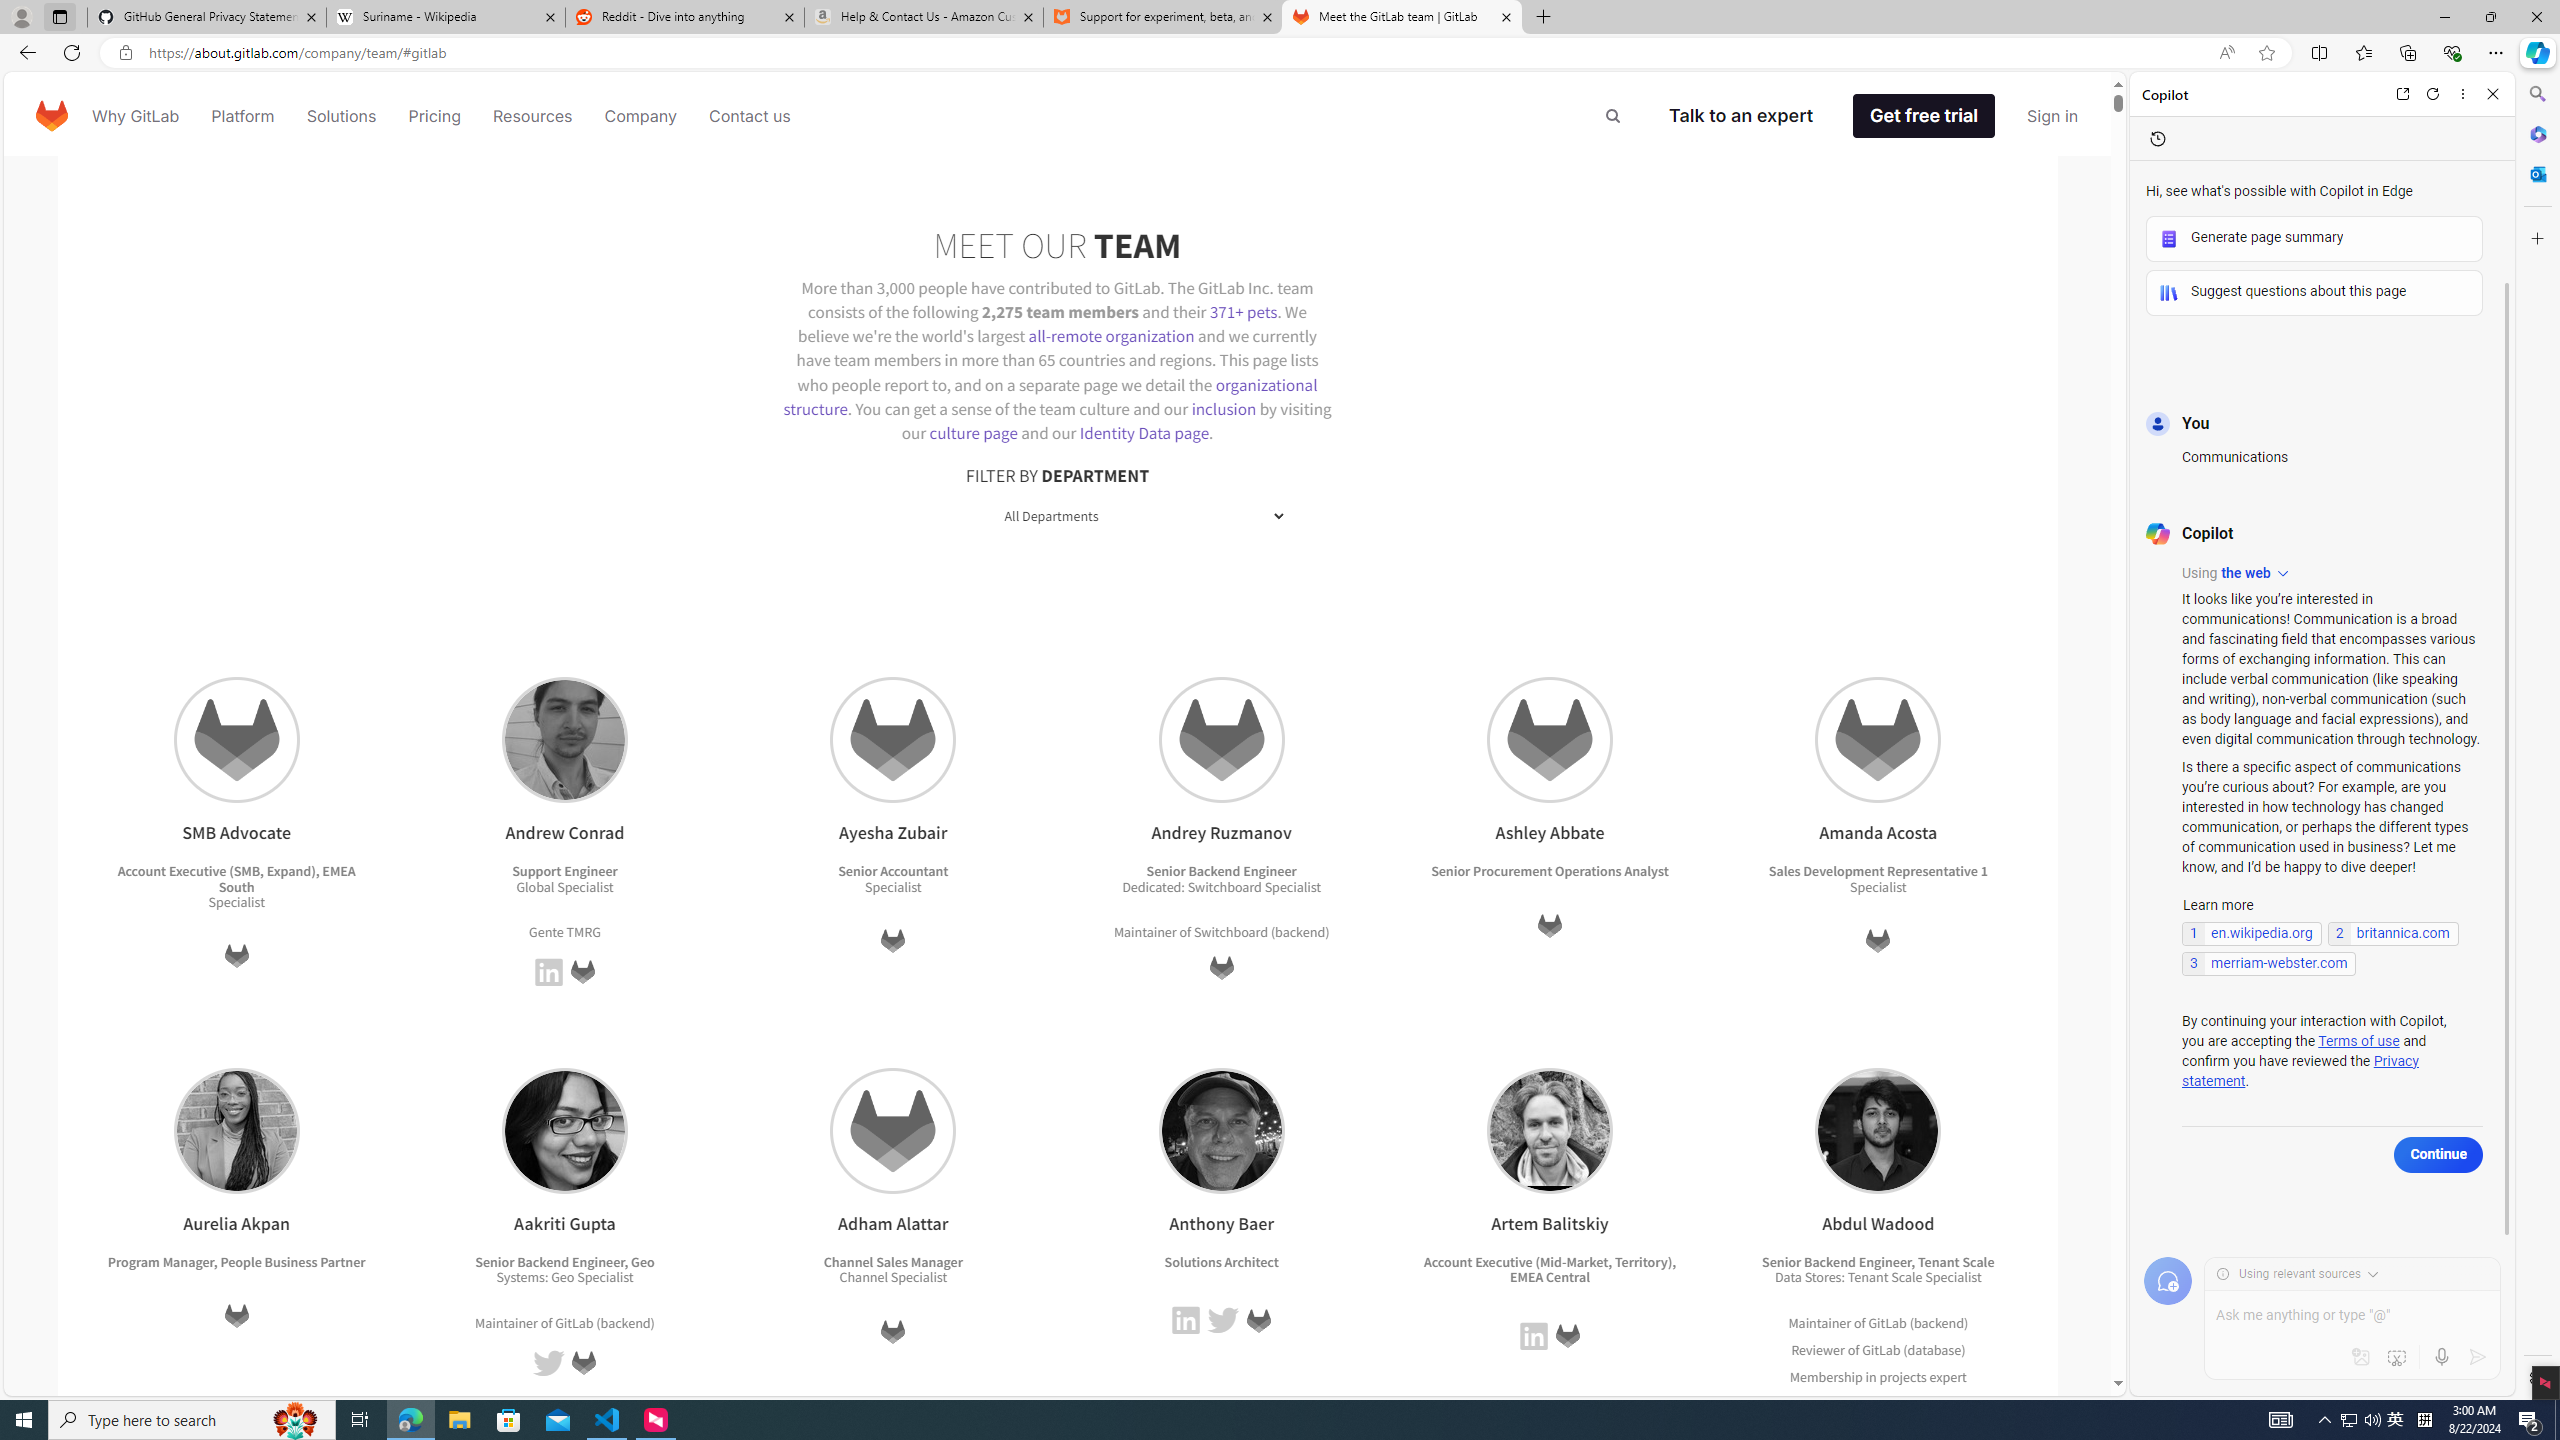 This screenshot has height=1440, width=2560. I want to click on Membership in groups expert, so click(1878, 1403).